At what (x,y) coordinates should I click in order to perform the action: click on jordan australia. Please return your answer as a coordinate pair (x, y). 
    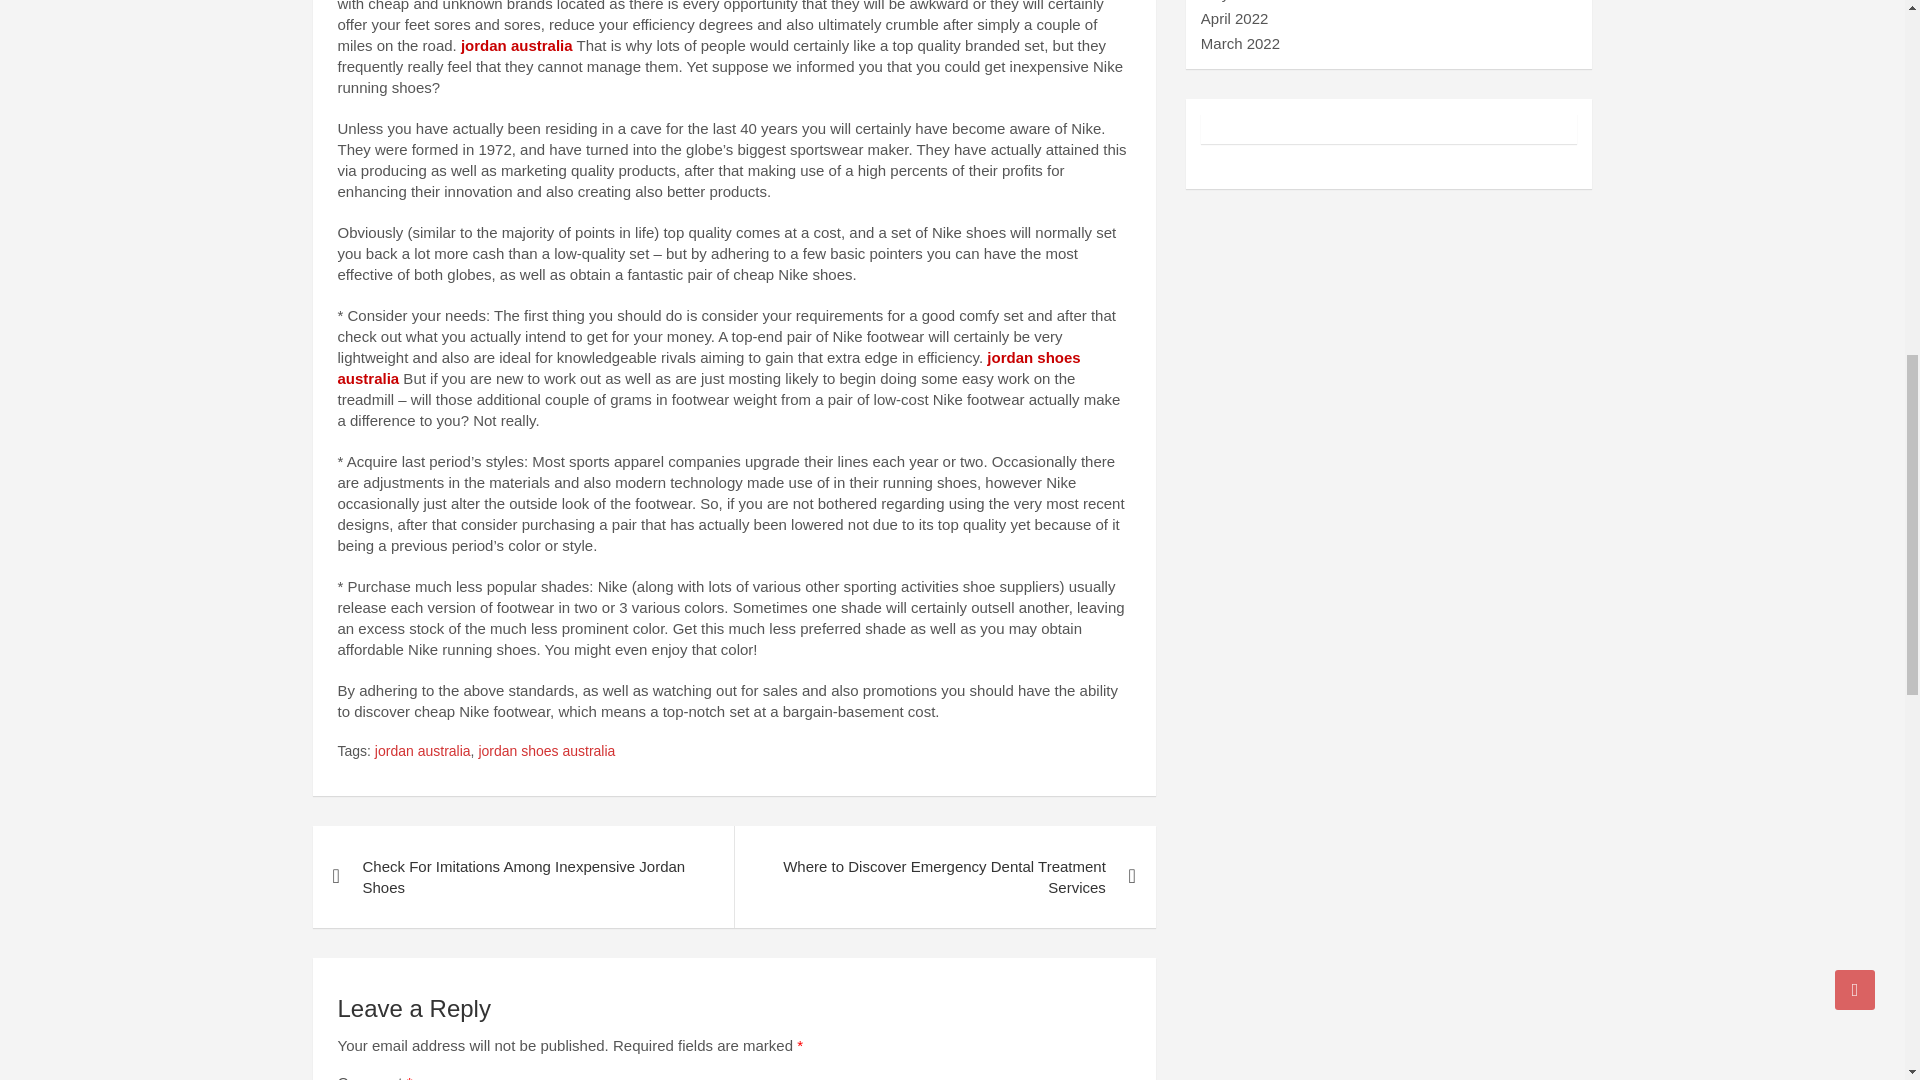
    Looking at the image, I should click on (516, 45).